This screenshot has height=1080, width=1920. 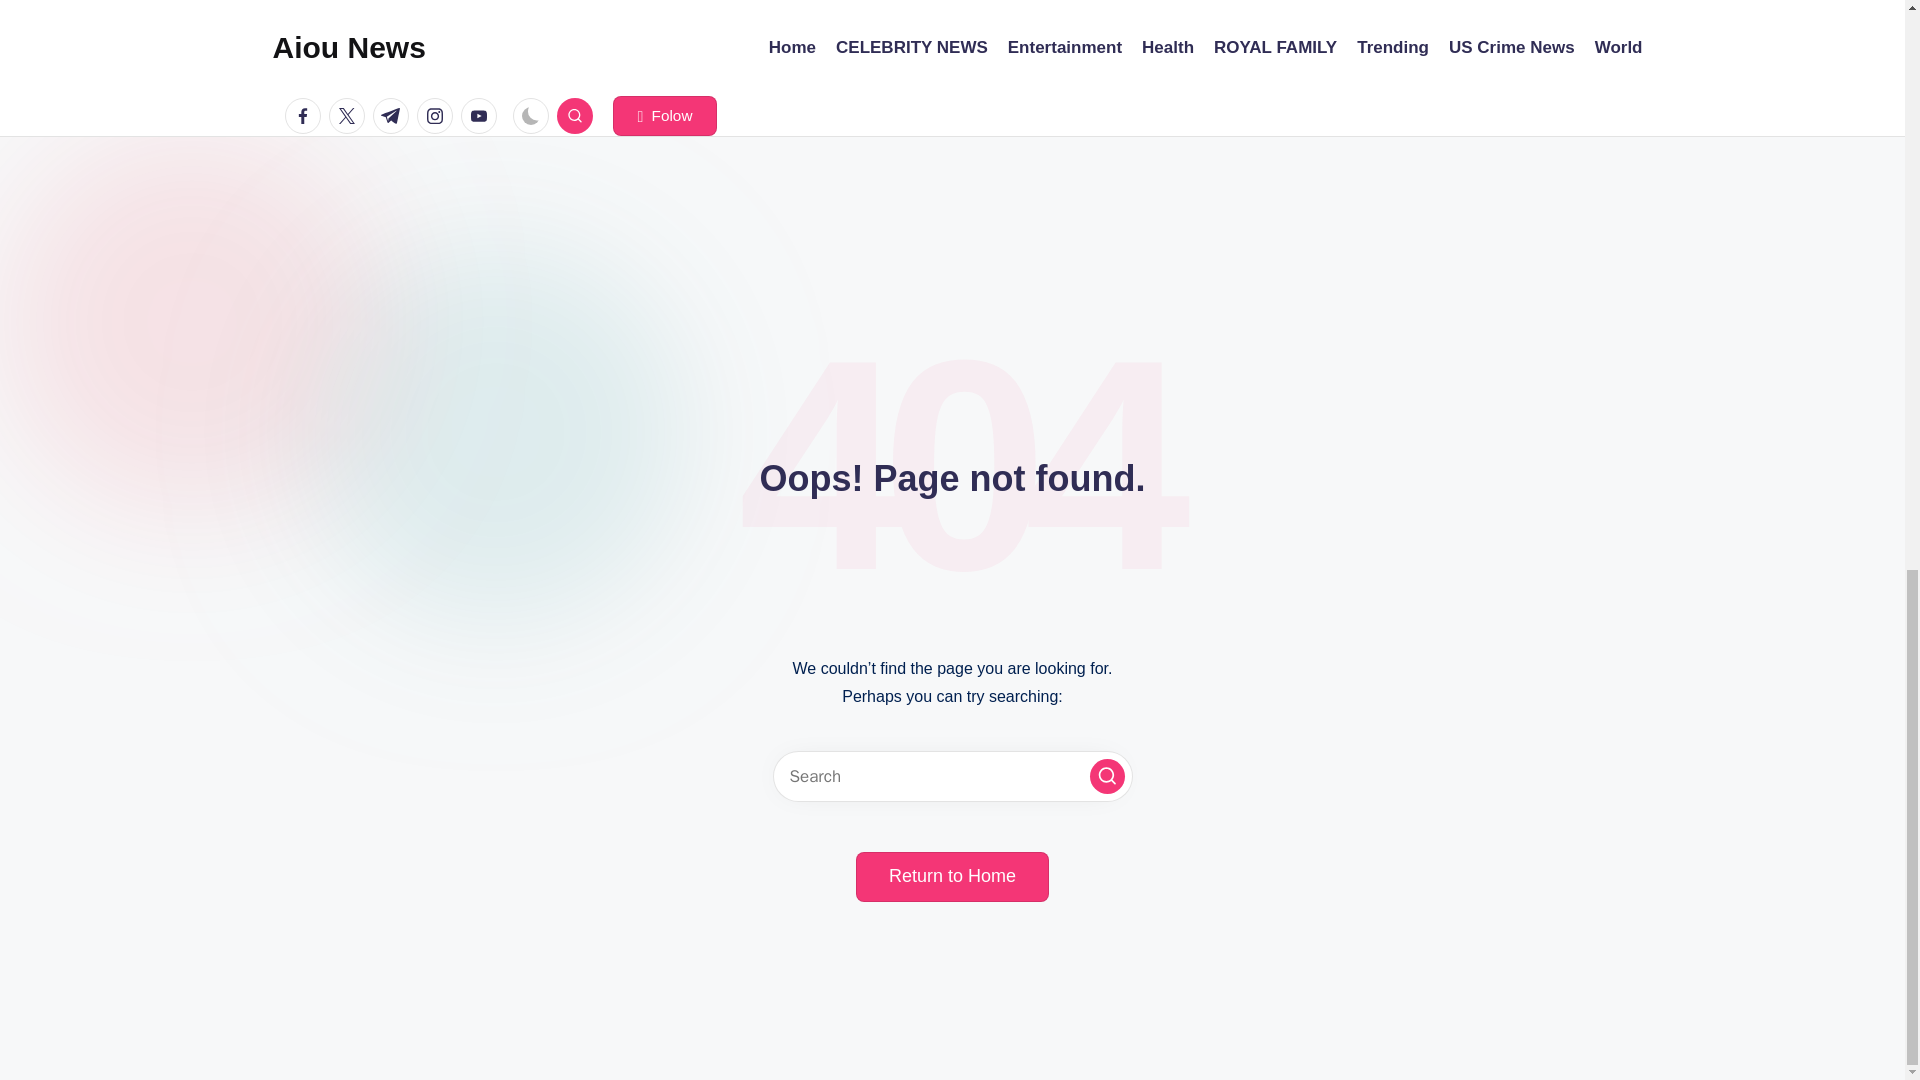 What do you see at coordinates (912, 48) in the screenshot?
I see `CELEBRITY NEWS` at bounding box center [912, 48].